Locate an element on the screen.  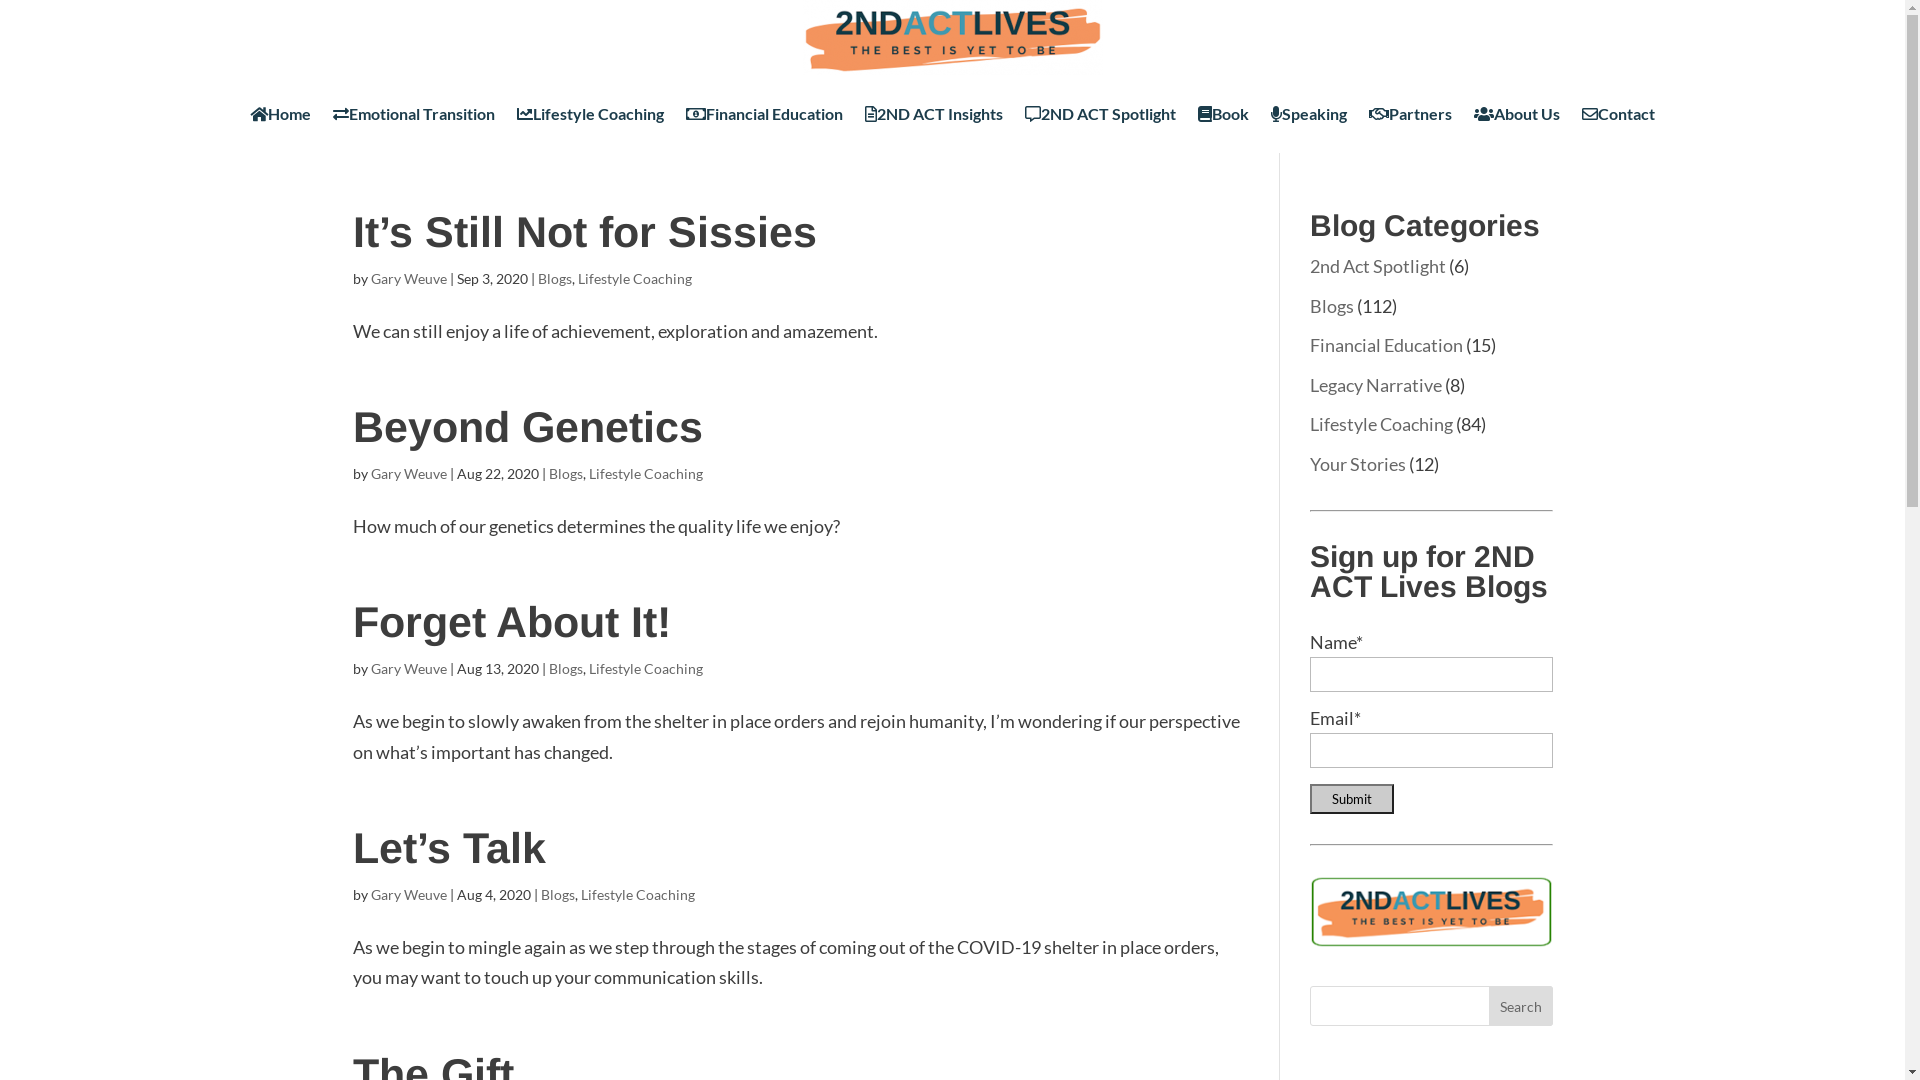
2ND ACT Insights is located at coordinates (934, 114).